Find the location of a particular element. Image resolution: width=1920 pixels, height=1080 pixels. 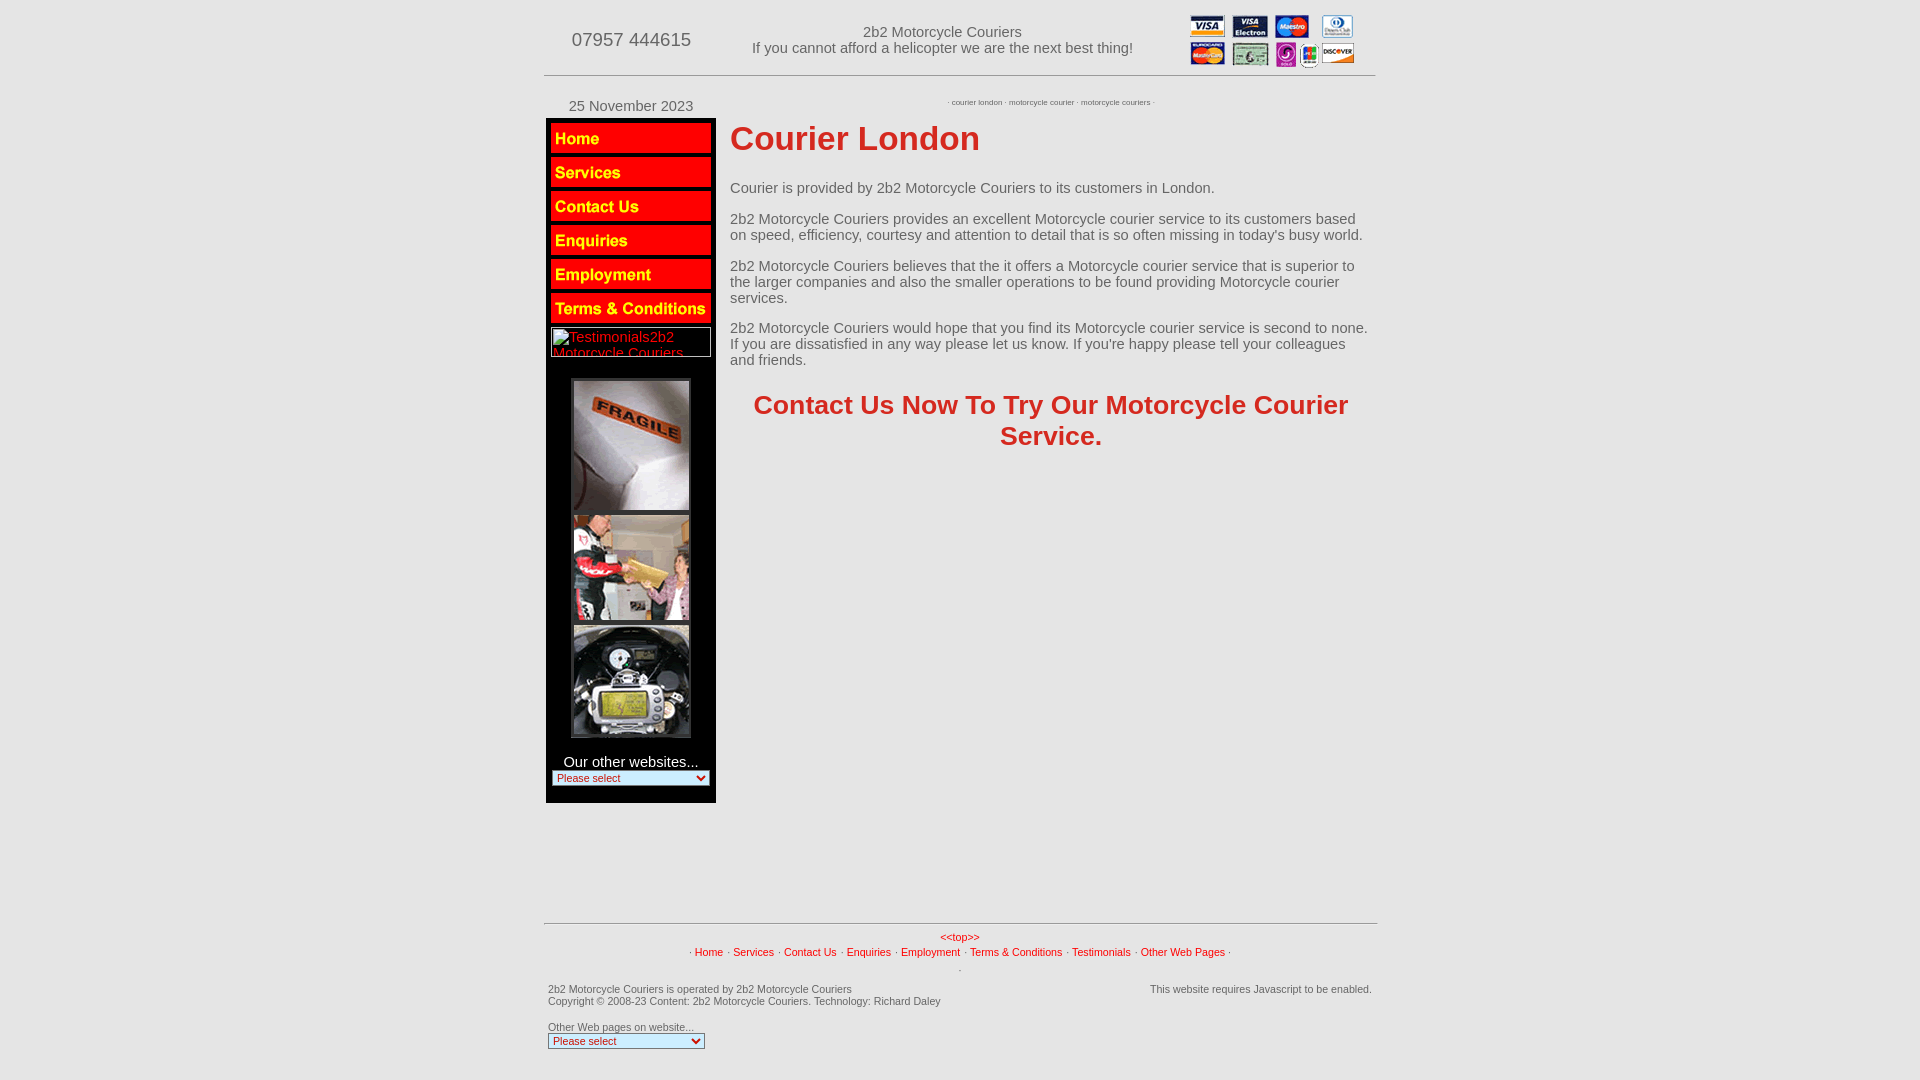

Employment is located at coordinates (930, 952).